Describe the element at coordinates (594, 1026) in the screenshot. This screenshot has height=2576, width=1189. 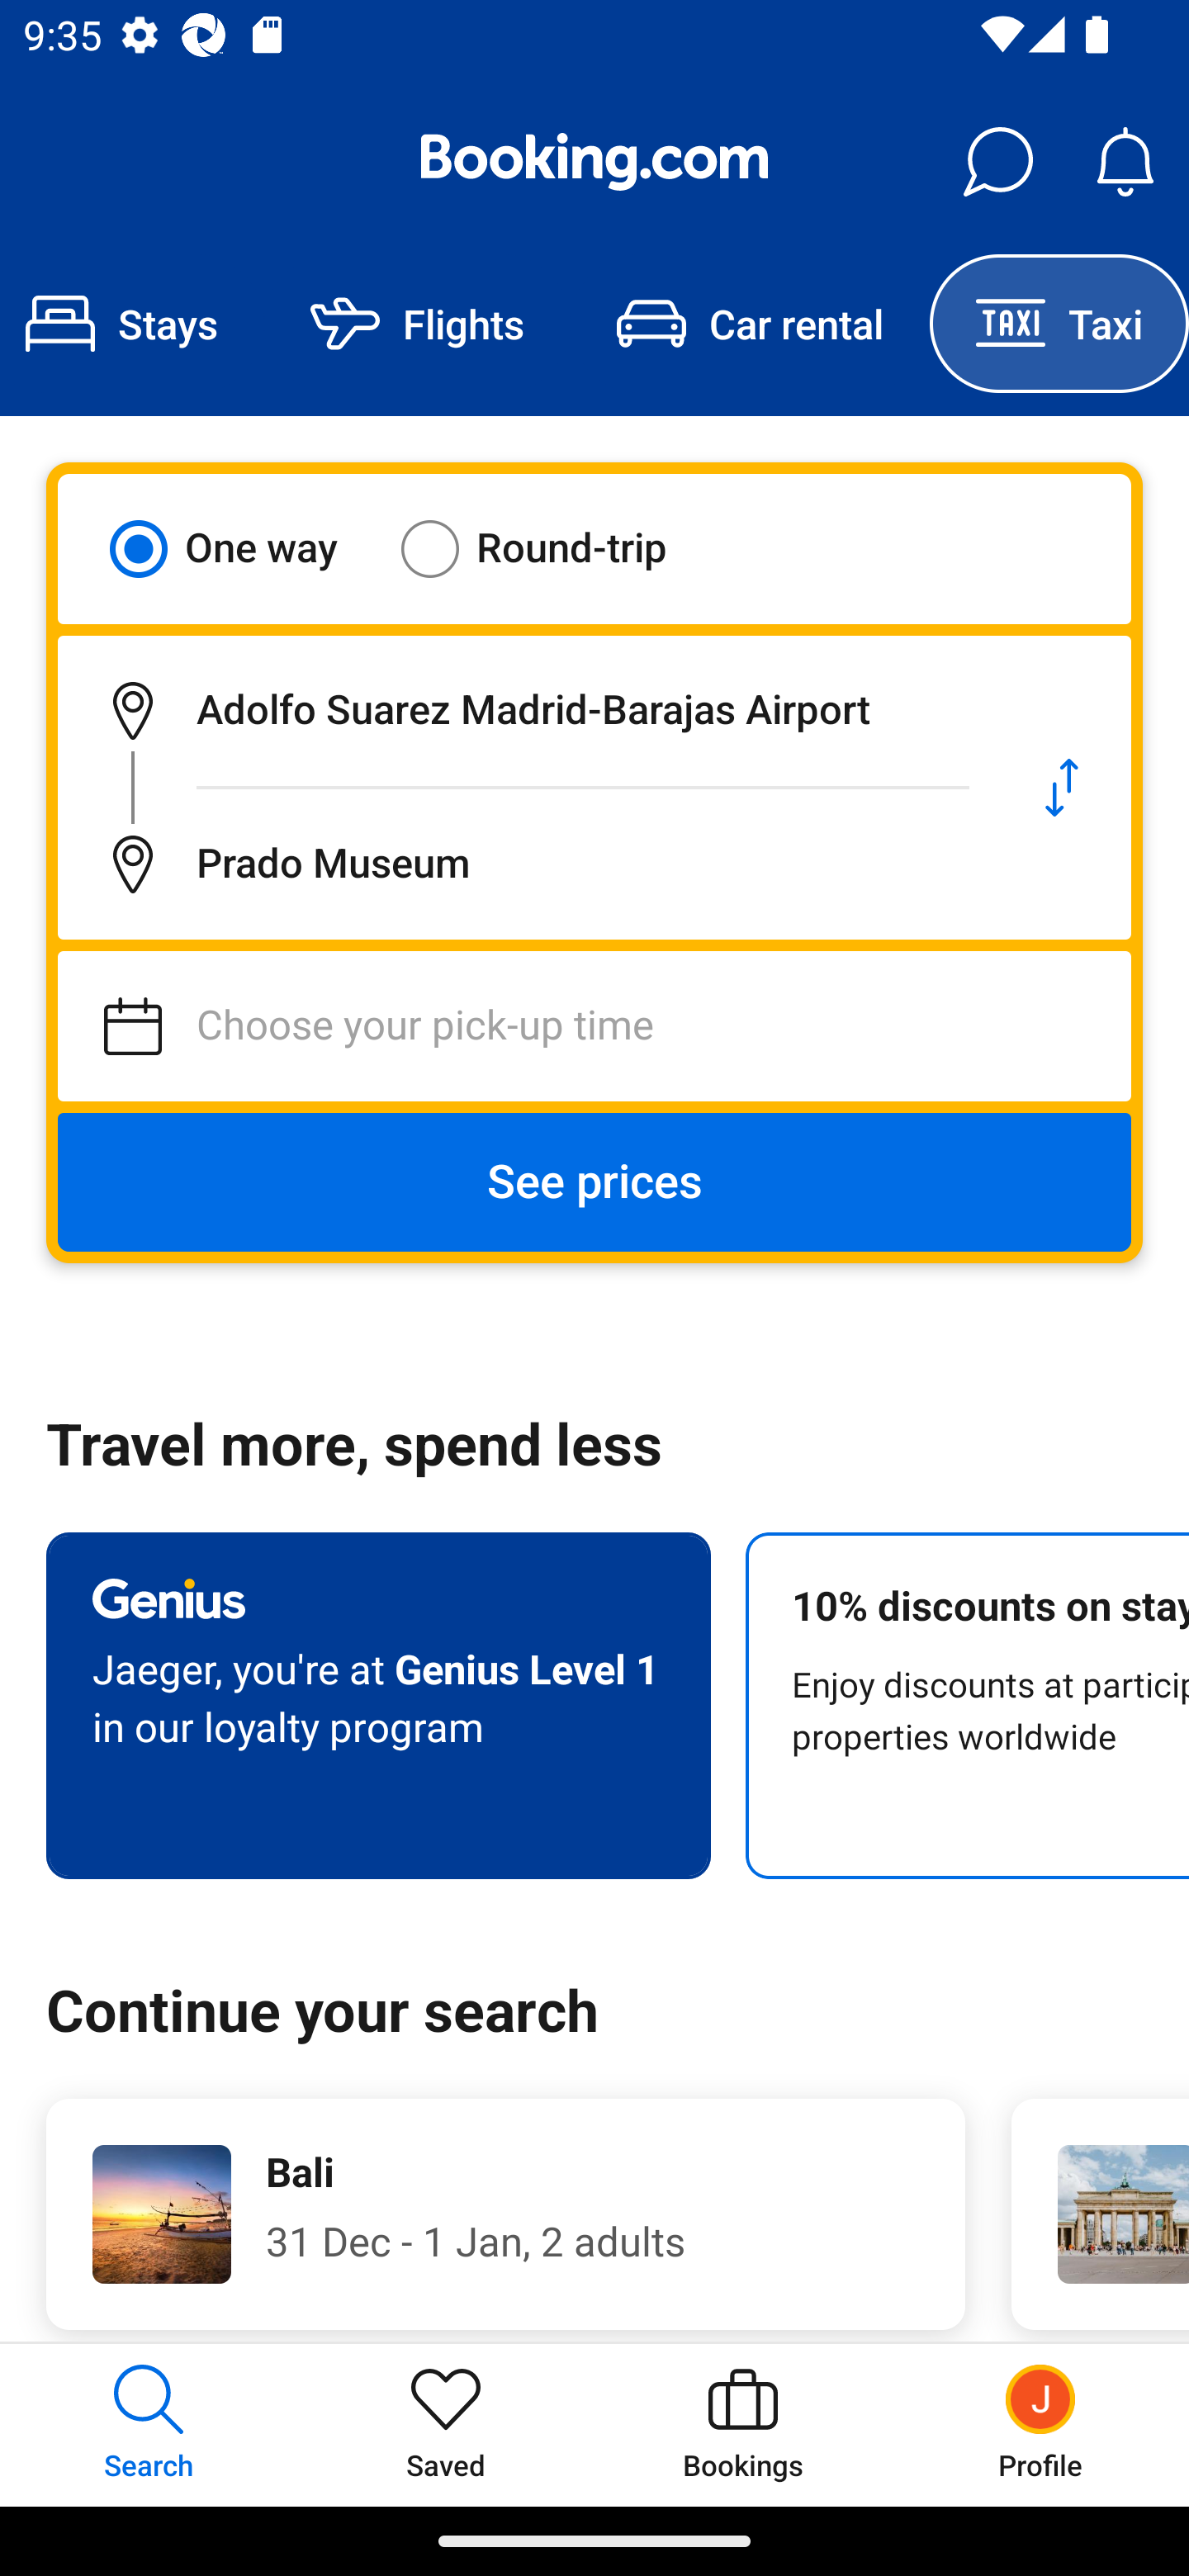
I see `Choose your pick-up time` at that location.